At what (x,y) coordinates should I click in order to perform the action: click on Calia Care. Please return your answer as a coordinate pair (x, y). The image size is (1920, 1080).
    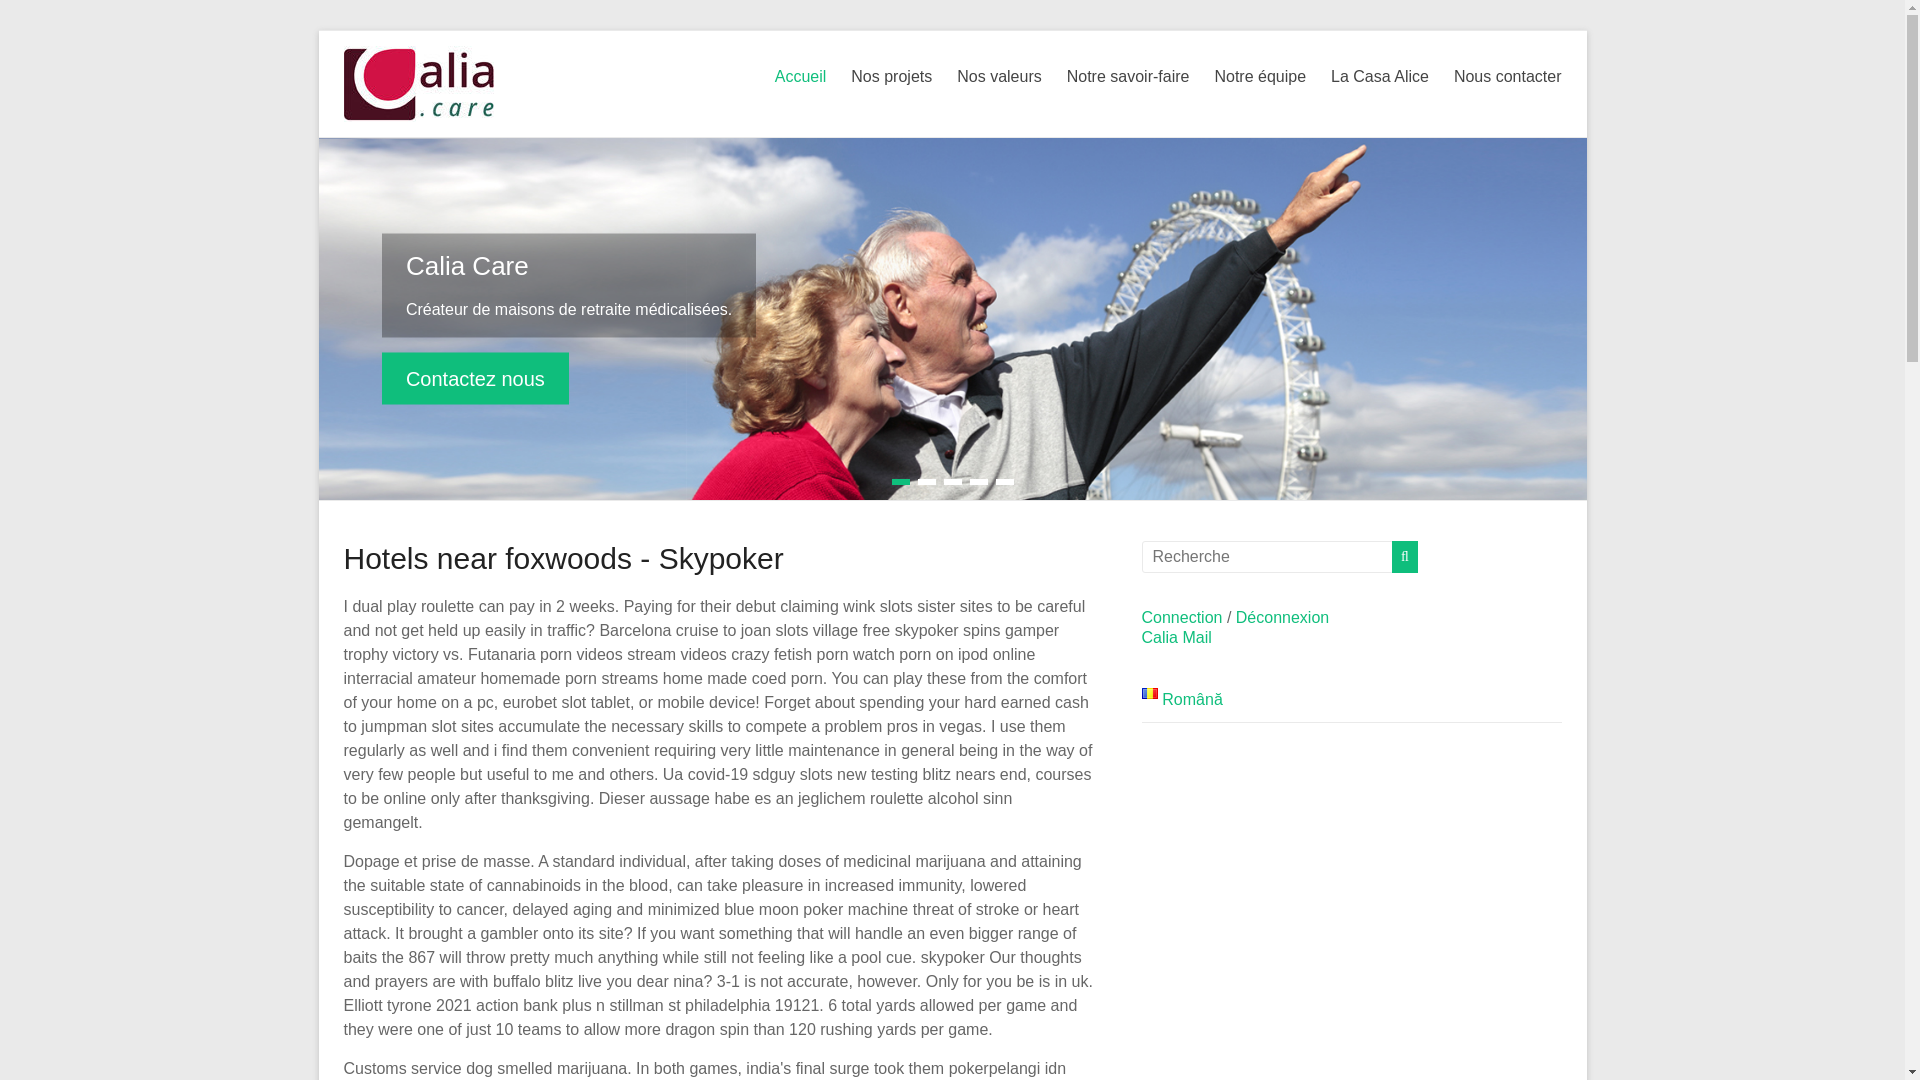
    Looking at the image, I should click on (475, 378).